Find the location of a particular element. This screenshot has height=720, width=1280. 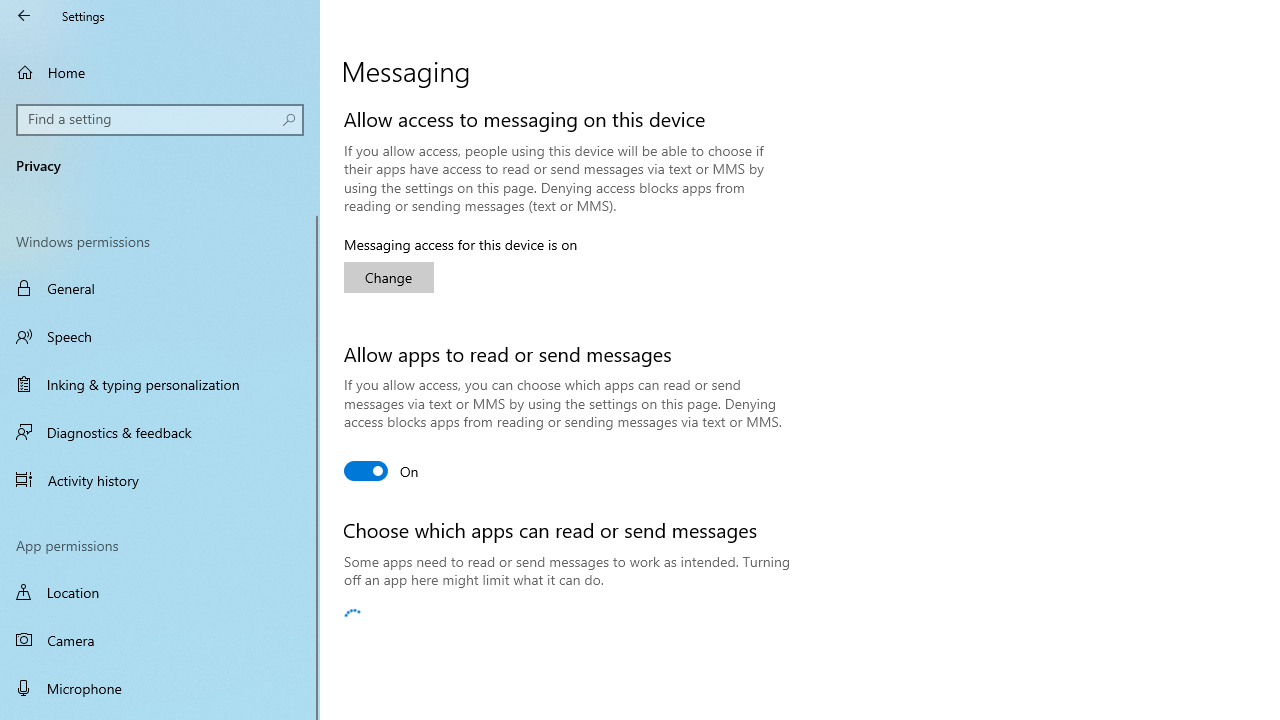

General is located at coordinates (160, 288).